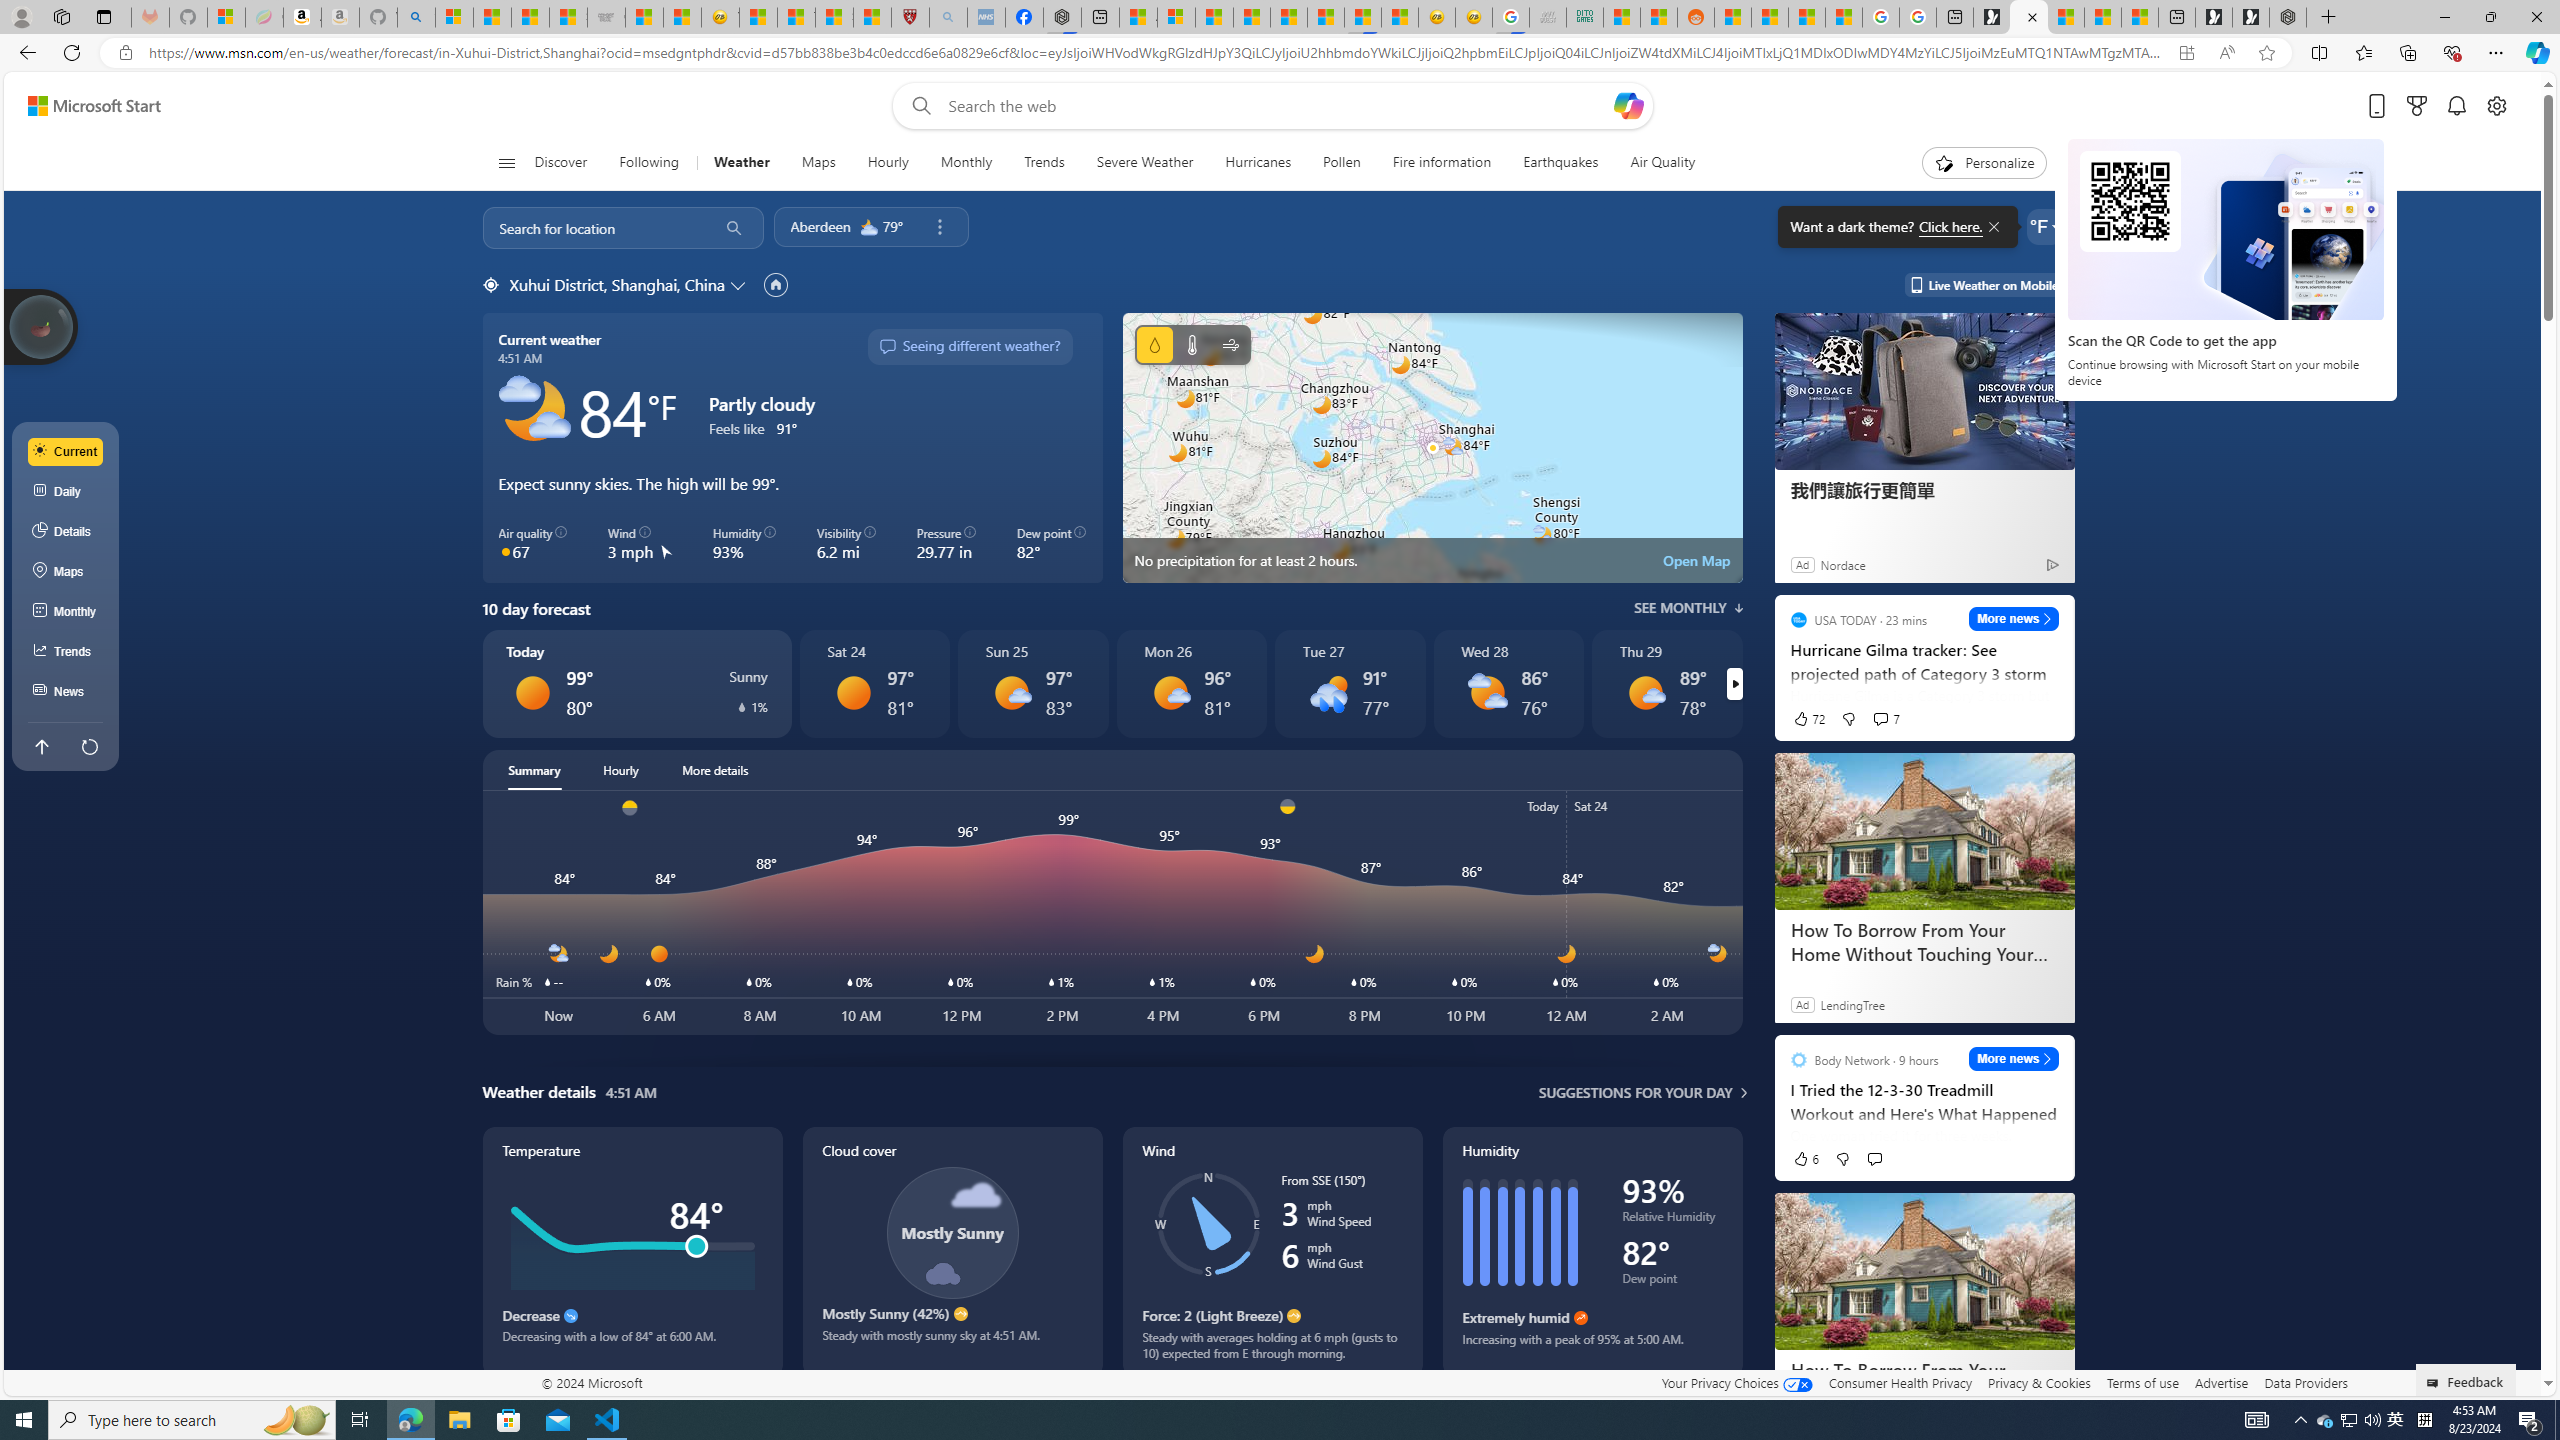 Image resolution: width=2560 pixels, height=1440 pixels. Describe the element at coordinates (570, 1316) in the screenshot. I see `Decrease` at that location.